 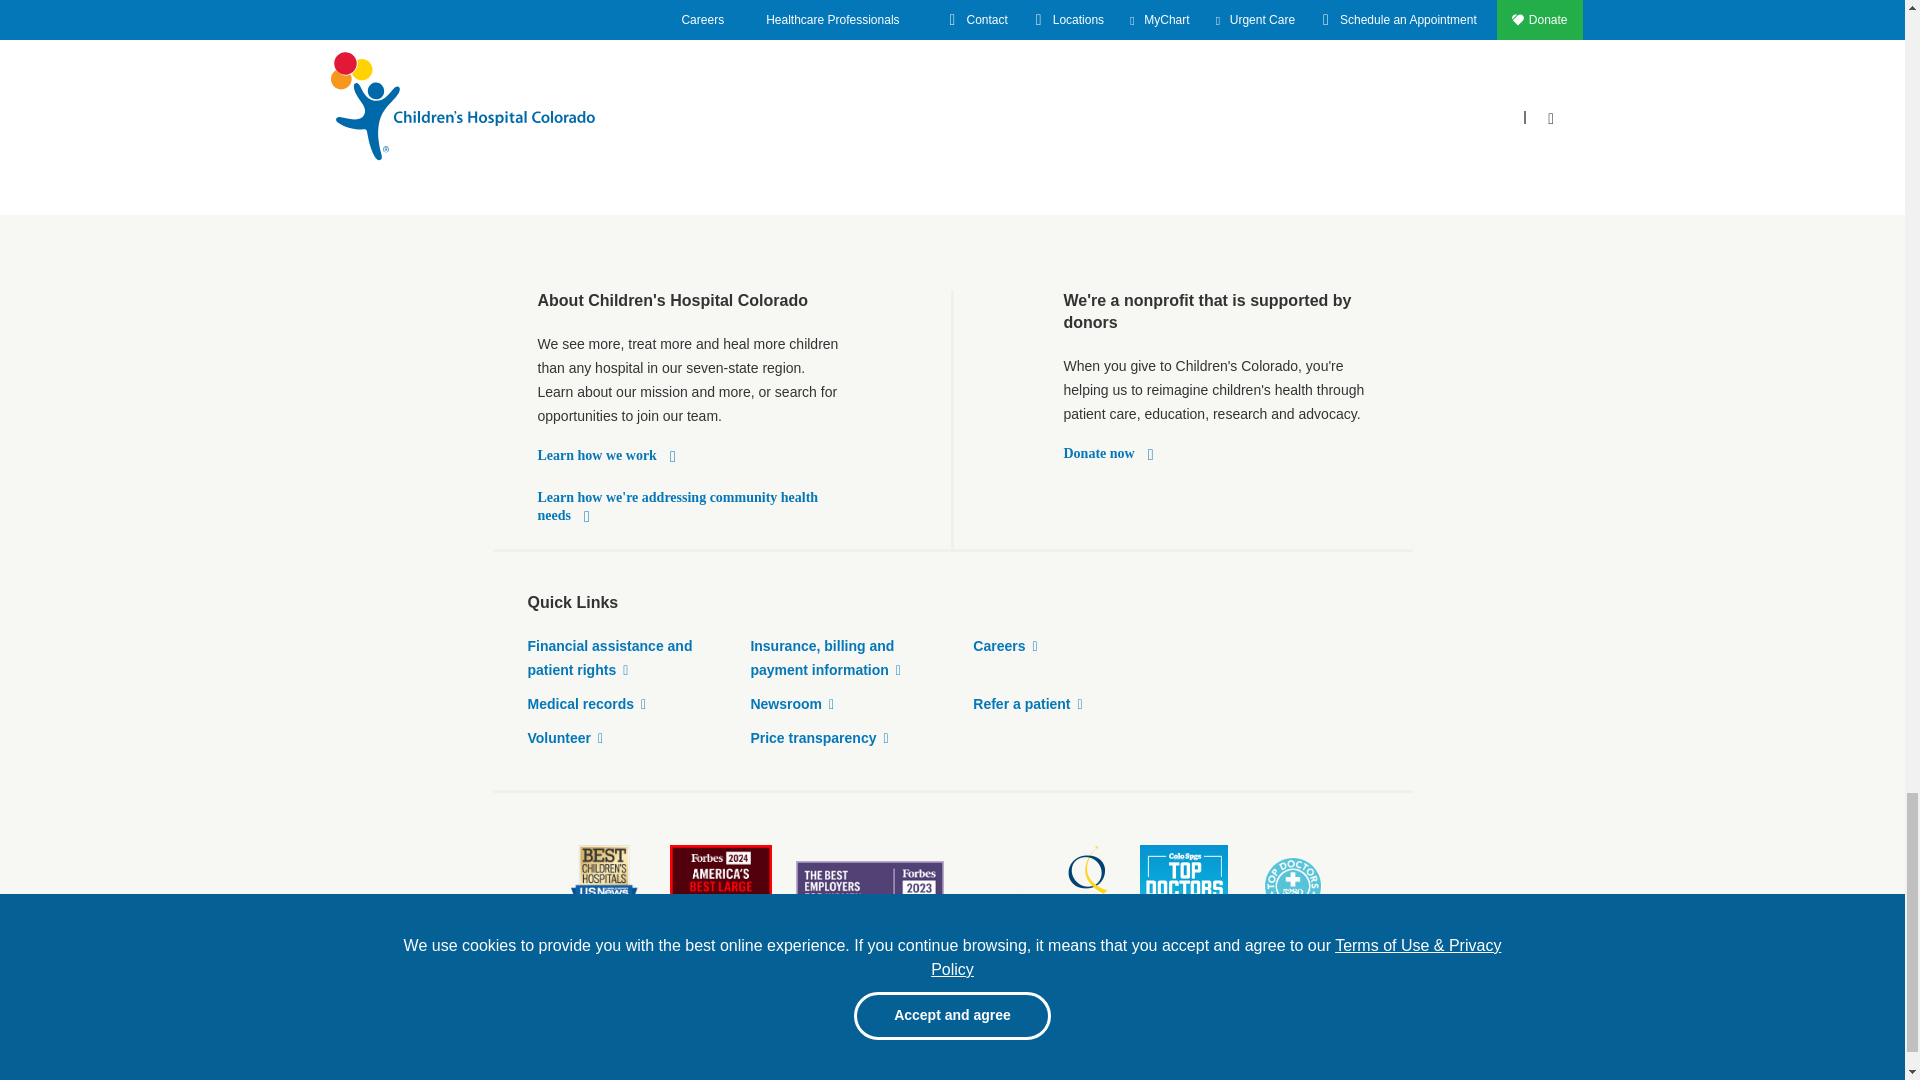 What do you see at coordinates (1184, 885) in the screenshot?
I see `COS-TOP-DOCTORS.png` at bounding box center [1184, 885].